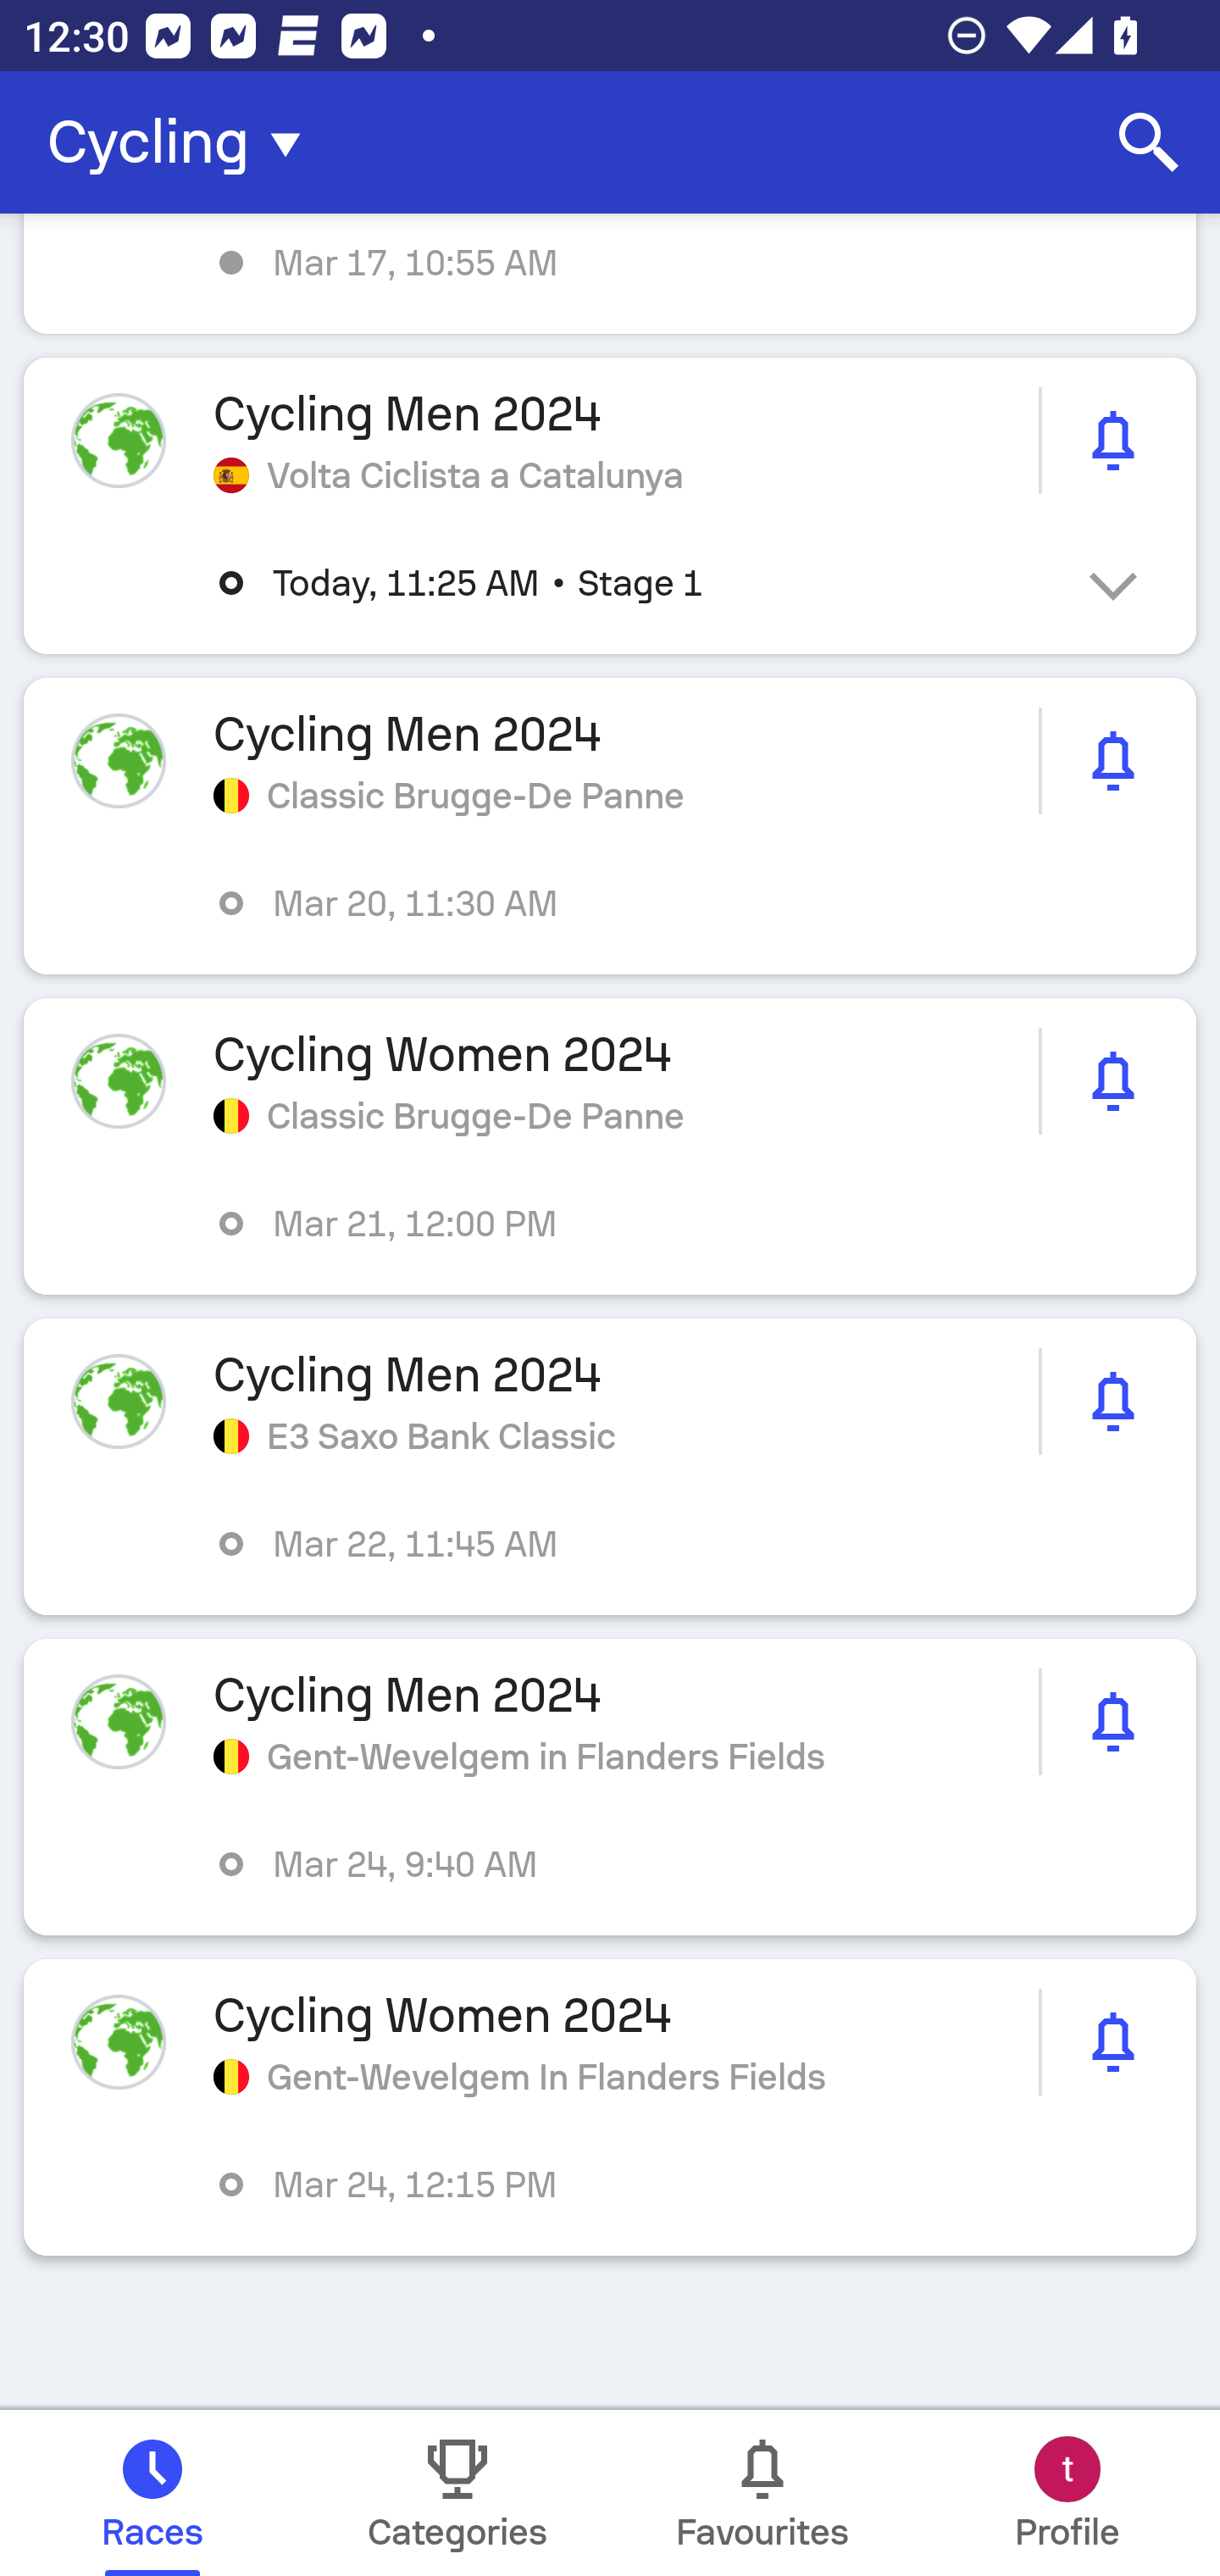 The image size is (1220, 2576). I want to click on Favourites, so click(762, 2493).